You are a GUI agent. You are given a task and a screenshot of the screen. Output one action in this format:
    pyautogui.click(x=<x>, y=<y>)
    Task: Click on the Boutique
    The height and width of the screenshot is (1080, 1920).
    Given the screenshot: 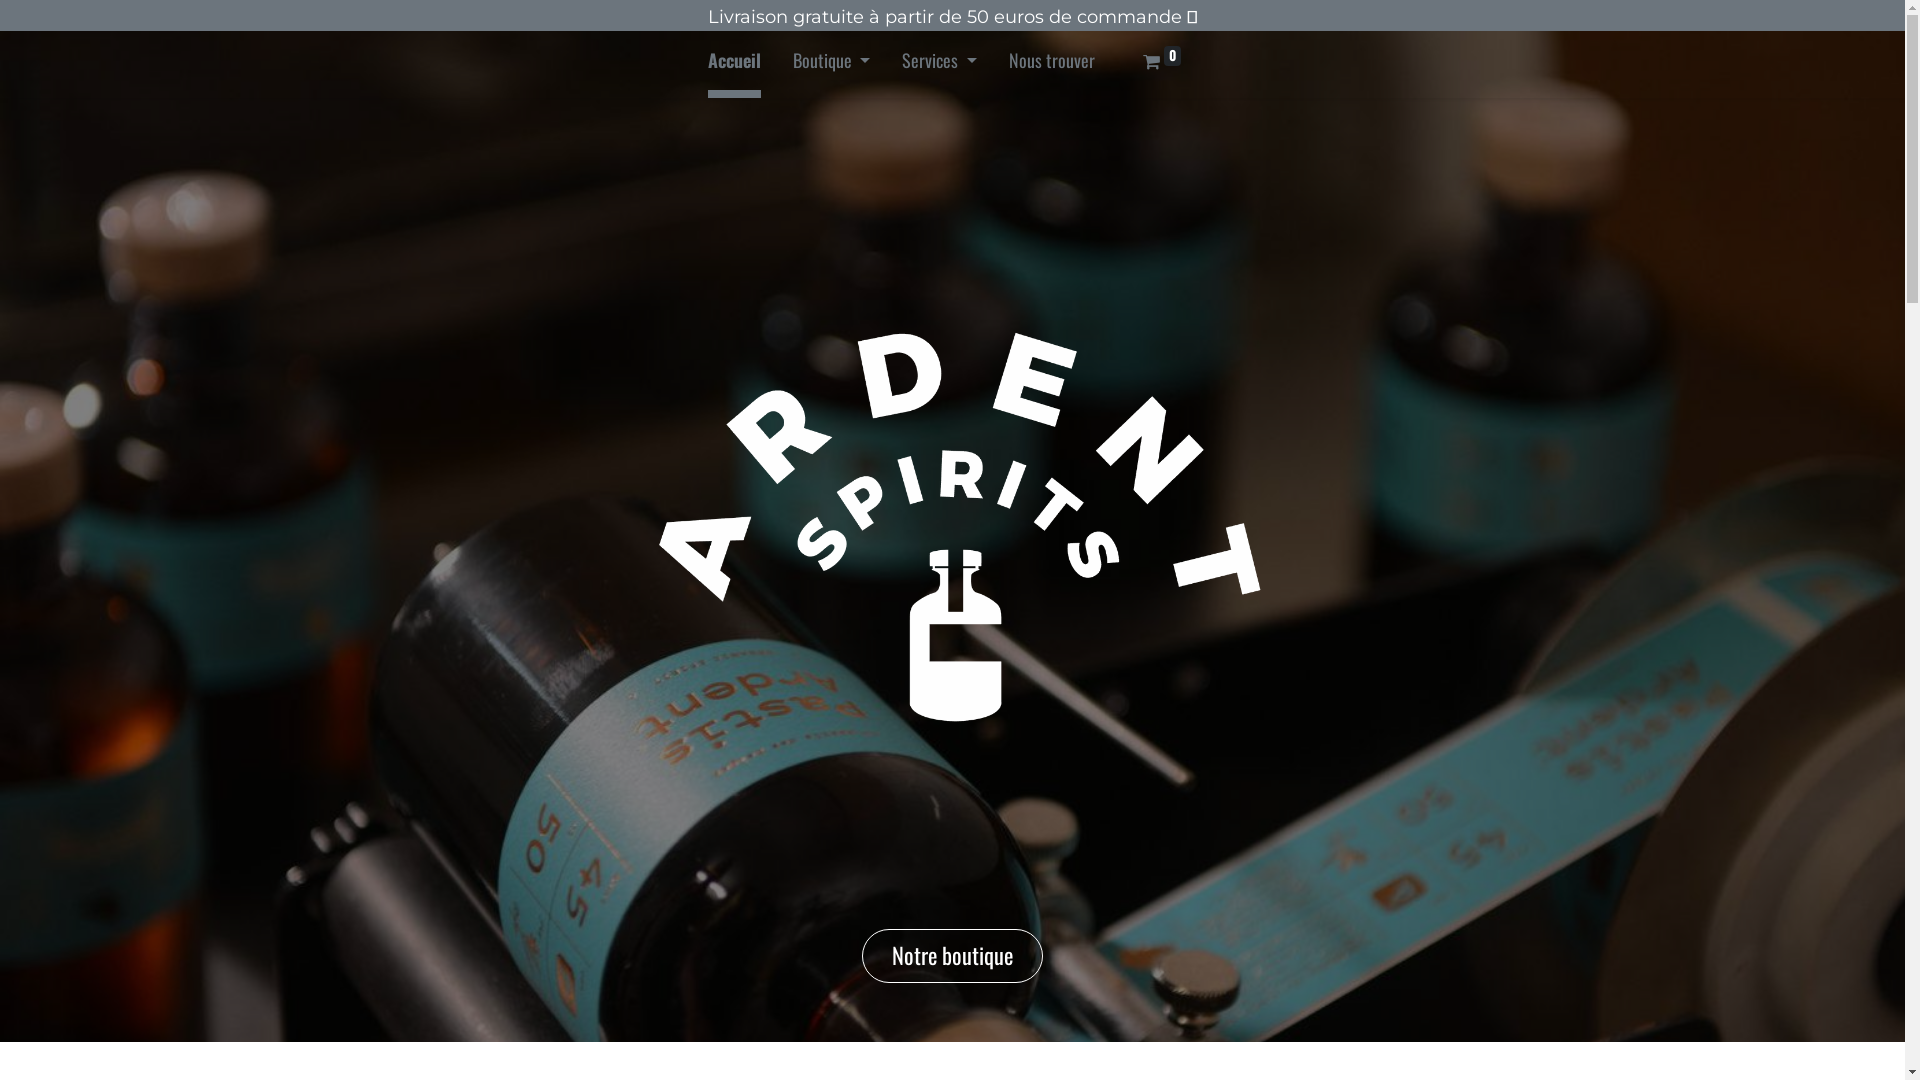 What is the action you would take?
    pyautogui.click(x=832, y=64)
    